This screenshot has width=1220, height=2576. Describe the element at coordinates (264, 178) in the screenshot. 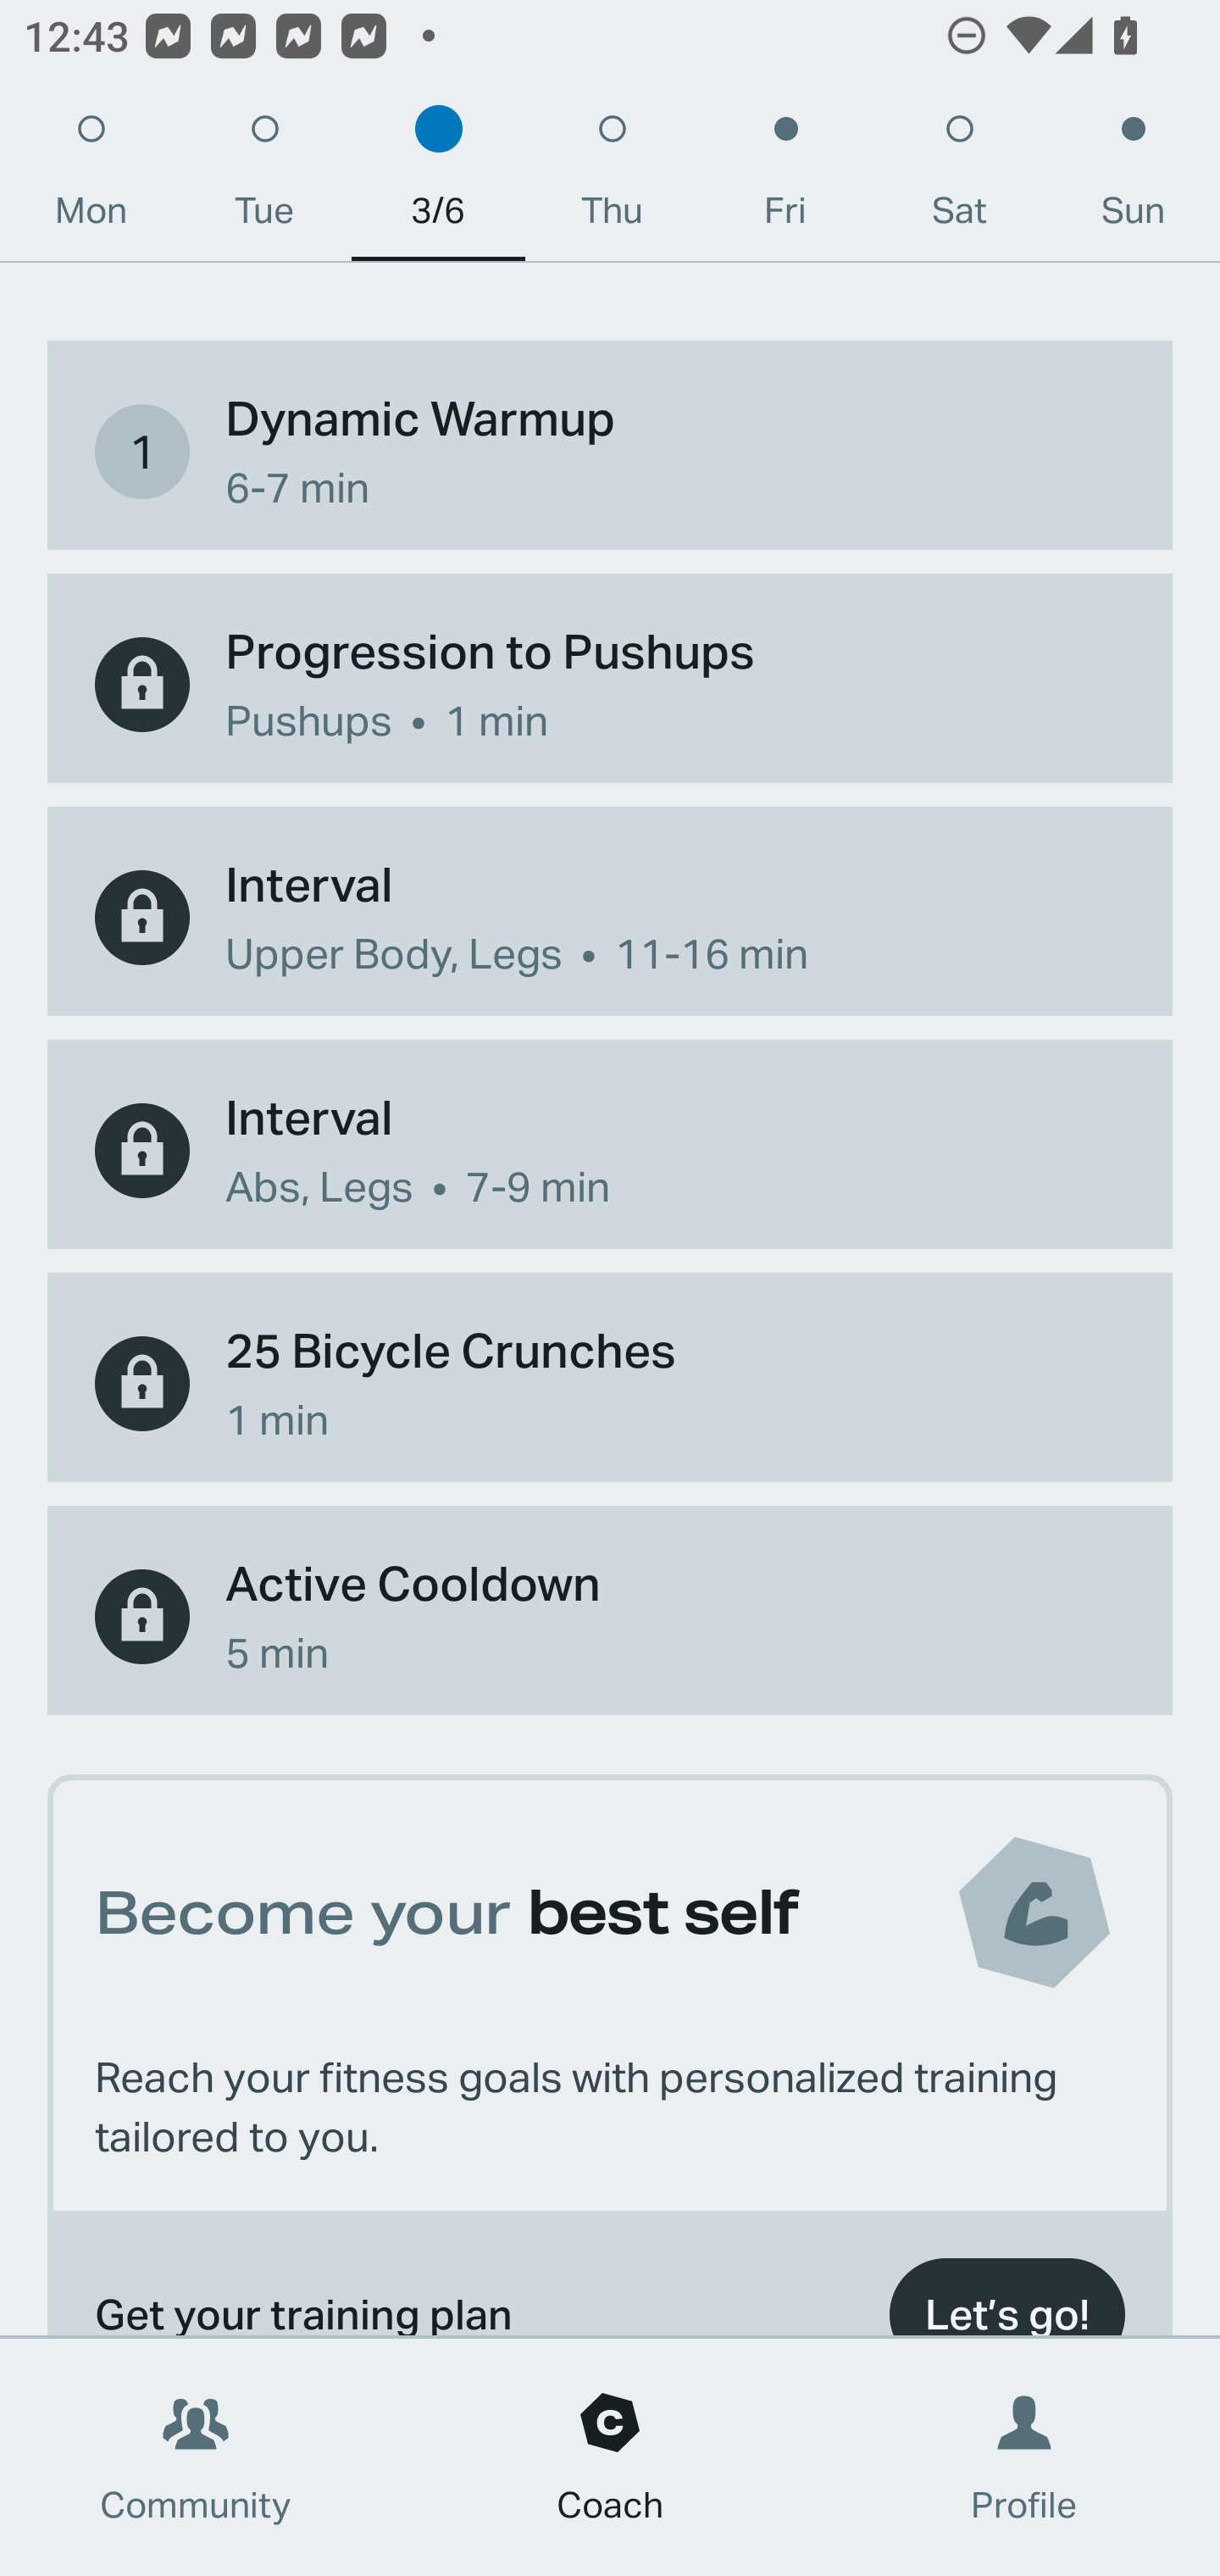

I see `Tue` at that location.